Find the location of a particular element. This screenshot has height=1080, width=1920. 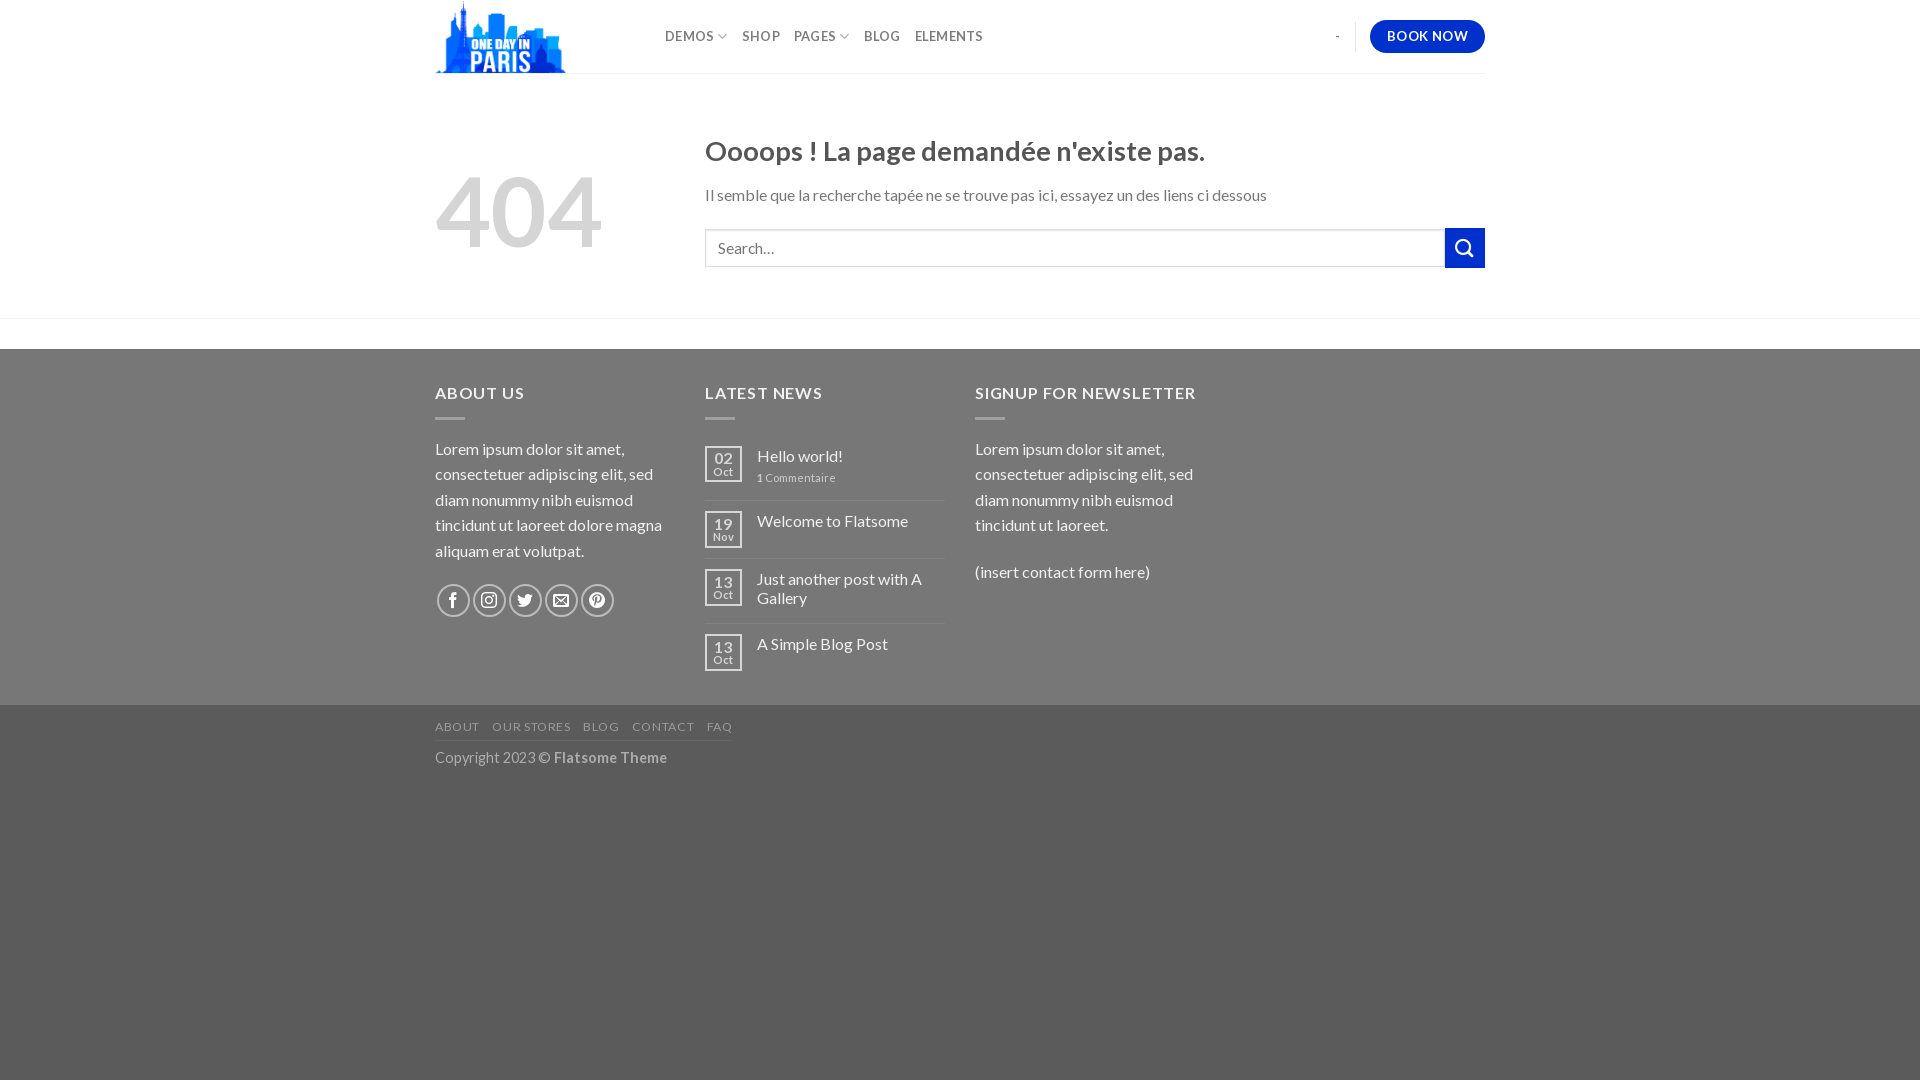

Nous suivre sur Pinterest is located at coordinates (598, 600).